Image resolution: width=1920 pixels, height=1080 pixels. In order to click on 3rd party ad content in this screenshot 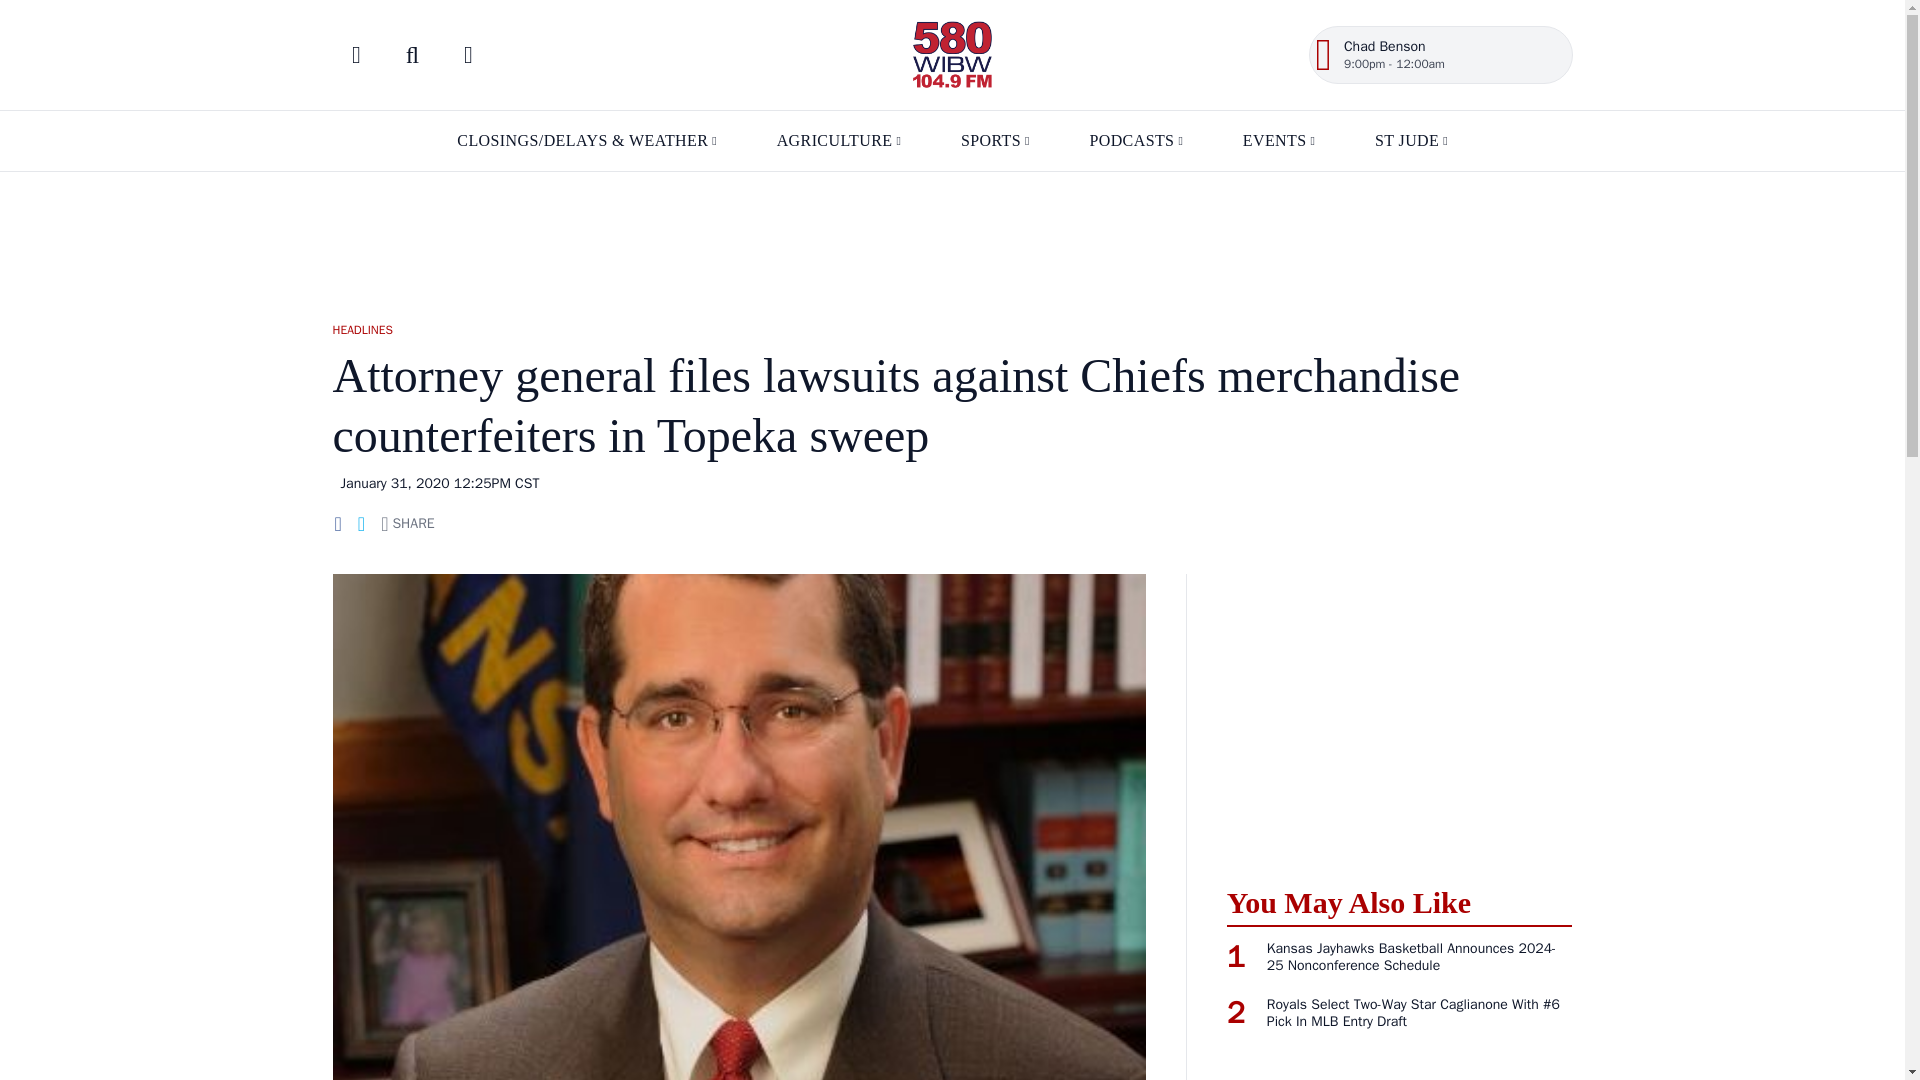, I will do `click(1399, 718)`.